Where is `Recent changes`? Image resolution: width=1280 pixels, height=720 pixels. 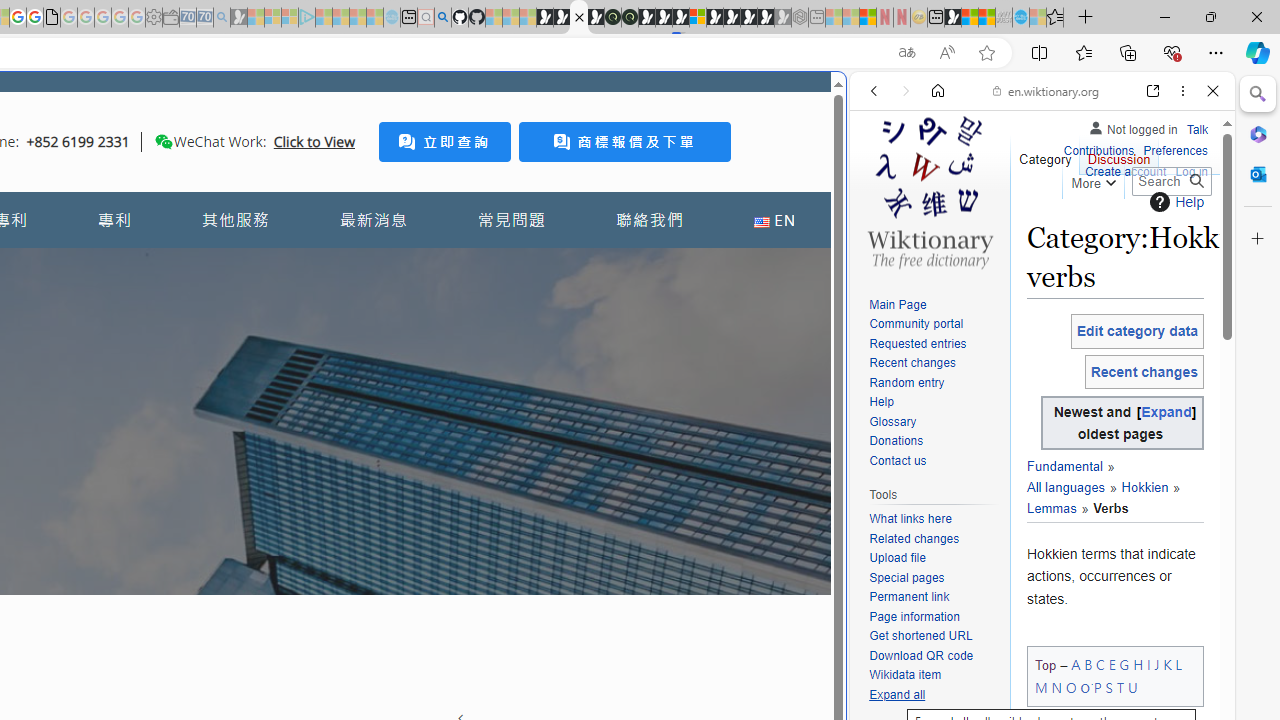
Recent changes is located at coordinates (934, 364).